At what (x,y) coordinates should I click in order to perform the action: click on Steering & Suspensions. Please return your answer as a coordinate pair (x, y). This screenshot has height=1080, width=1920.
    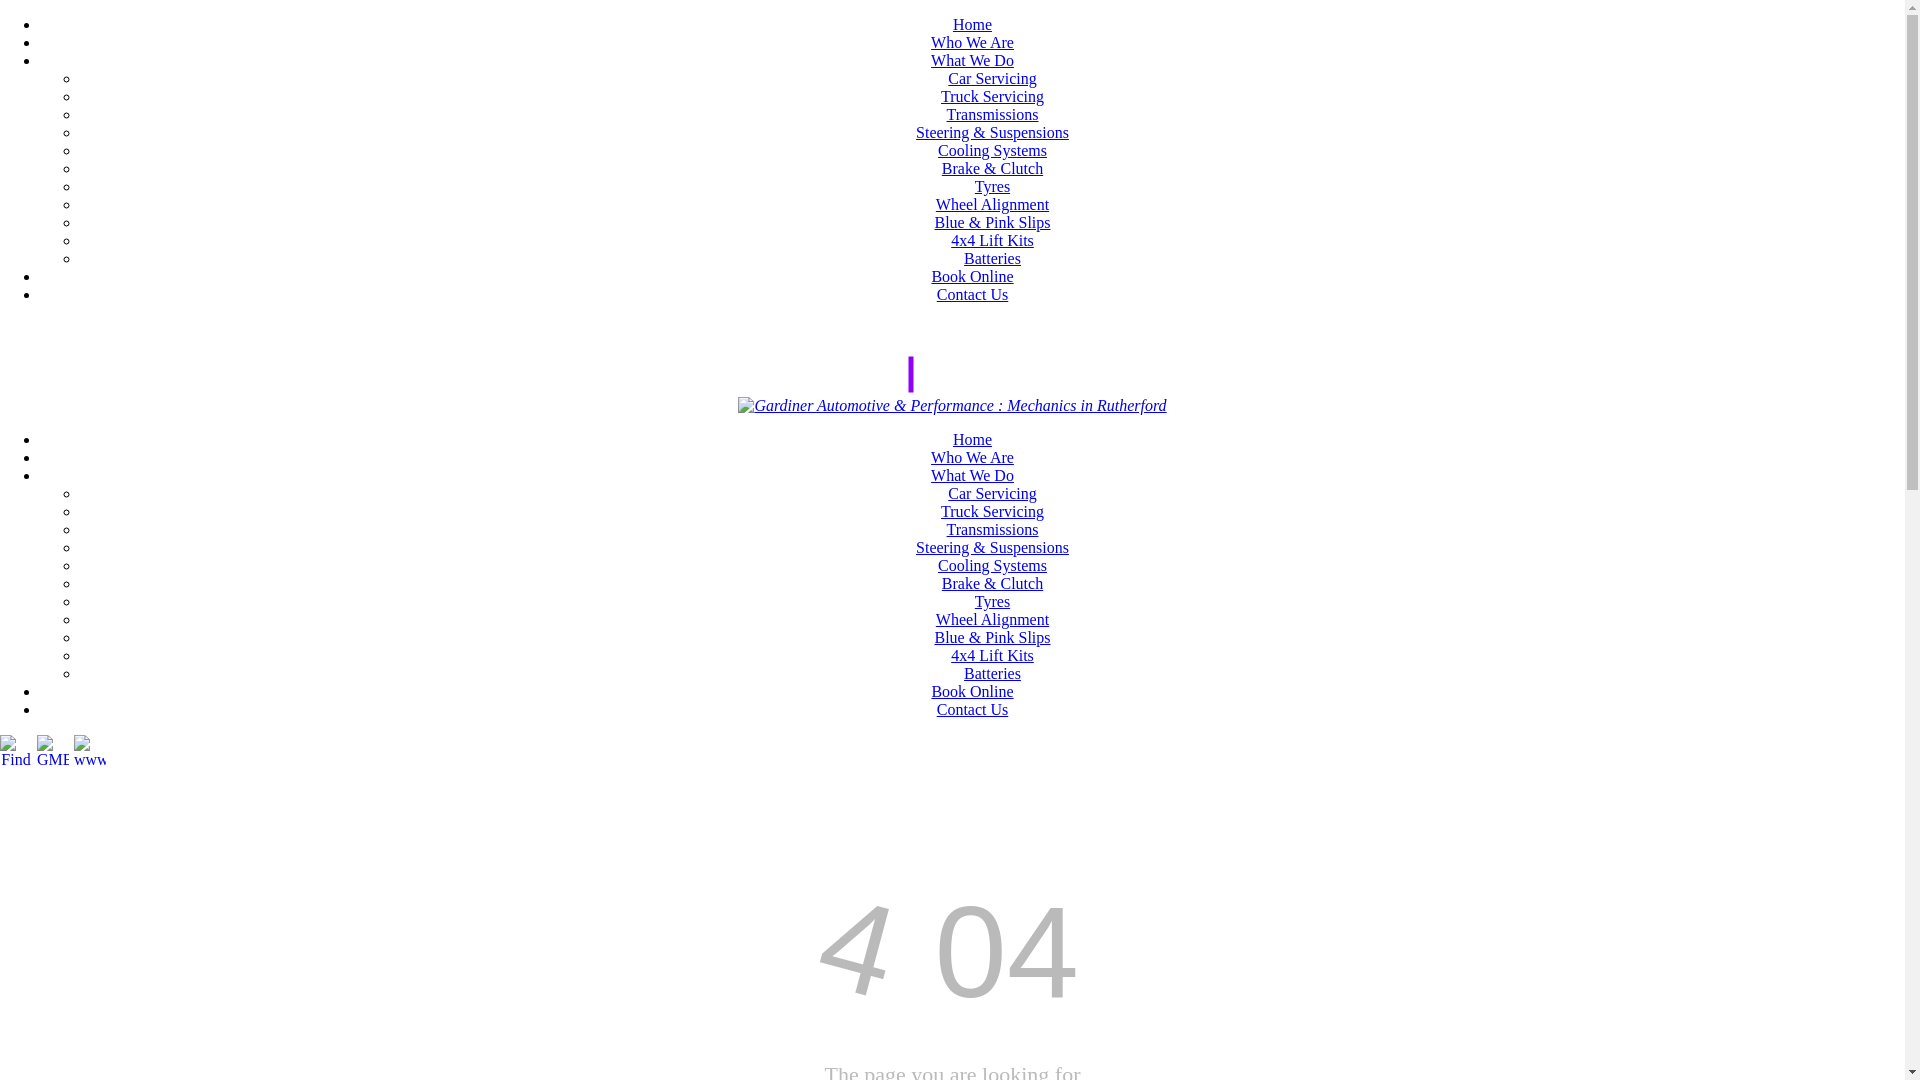
    Looking at the image, I should click on (992, 548).